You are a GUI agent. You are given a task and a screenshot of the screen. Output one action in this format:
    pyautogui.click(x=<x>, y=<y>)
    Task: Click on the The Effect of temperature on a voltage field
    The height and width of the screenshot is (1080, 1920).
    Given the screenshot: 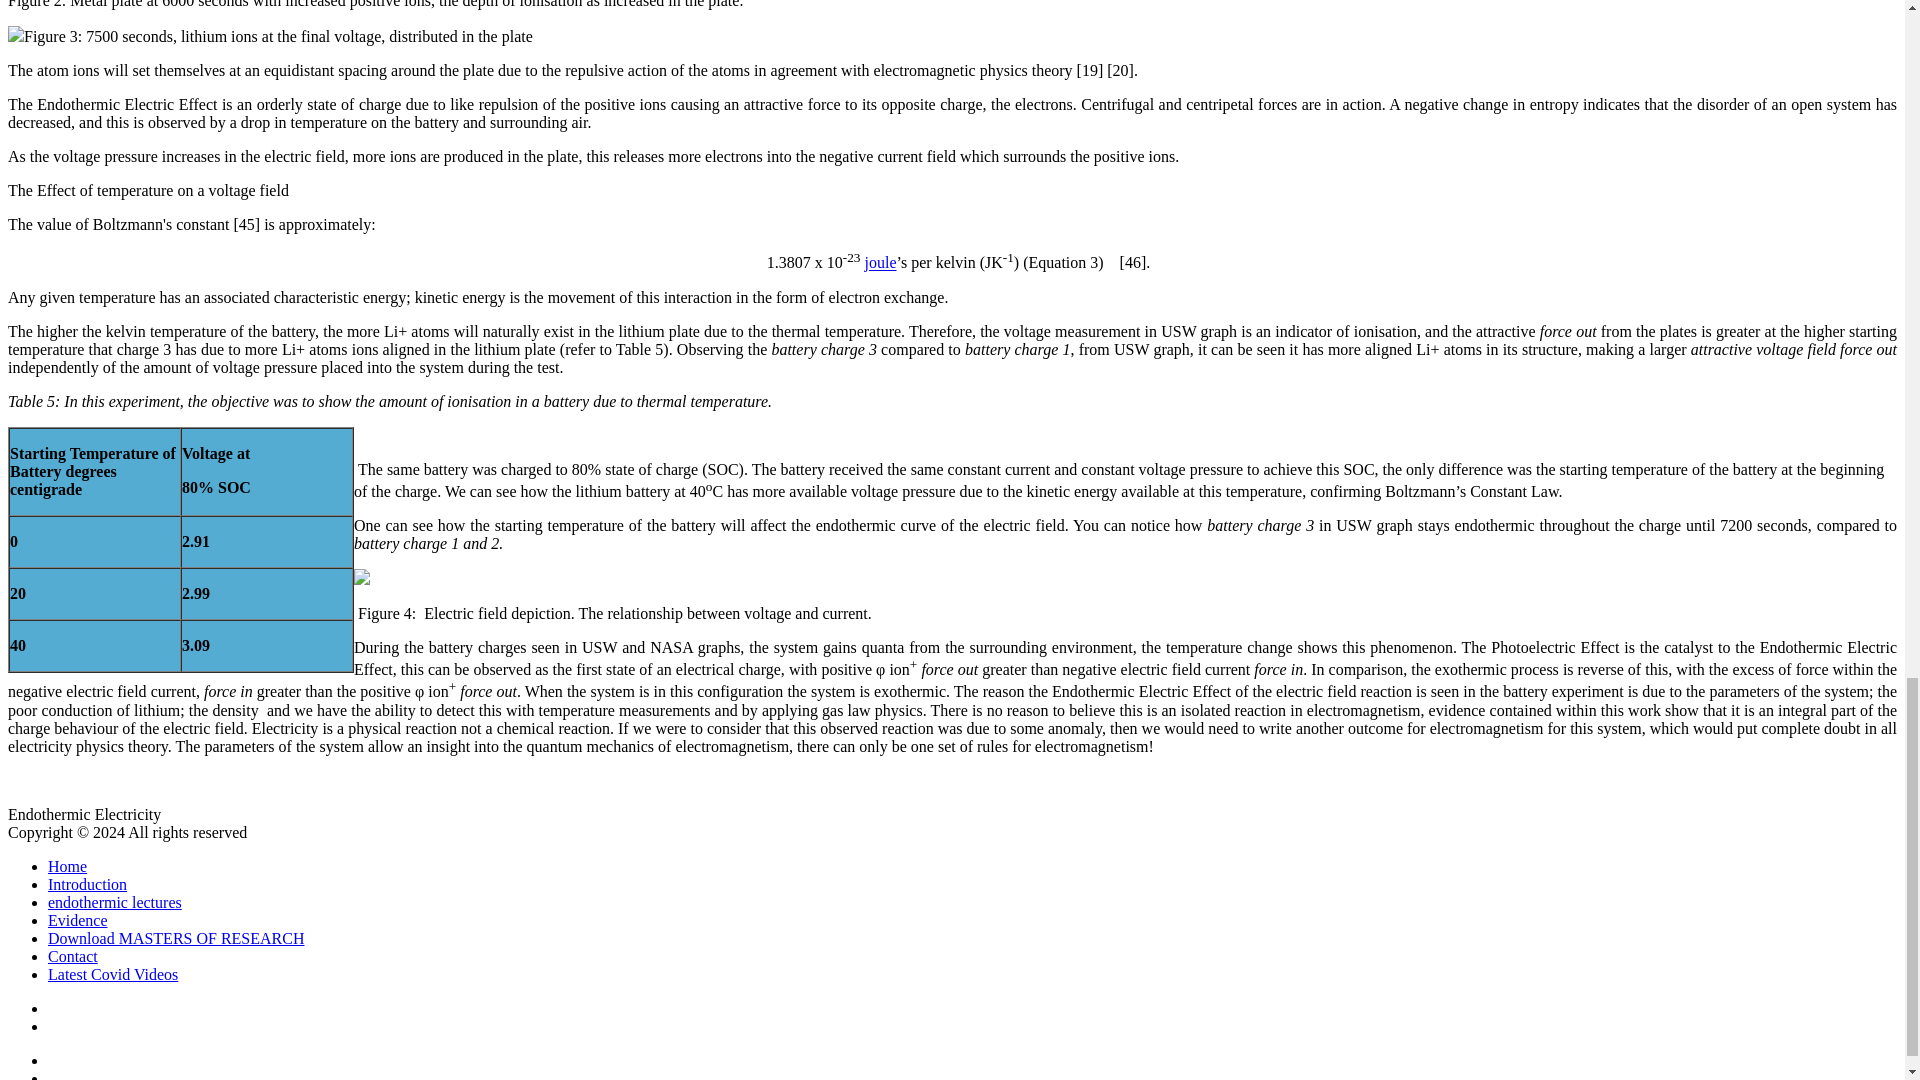 What is the action you would take?
    pyautogui.click(x=148, y=190)
    